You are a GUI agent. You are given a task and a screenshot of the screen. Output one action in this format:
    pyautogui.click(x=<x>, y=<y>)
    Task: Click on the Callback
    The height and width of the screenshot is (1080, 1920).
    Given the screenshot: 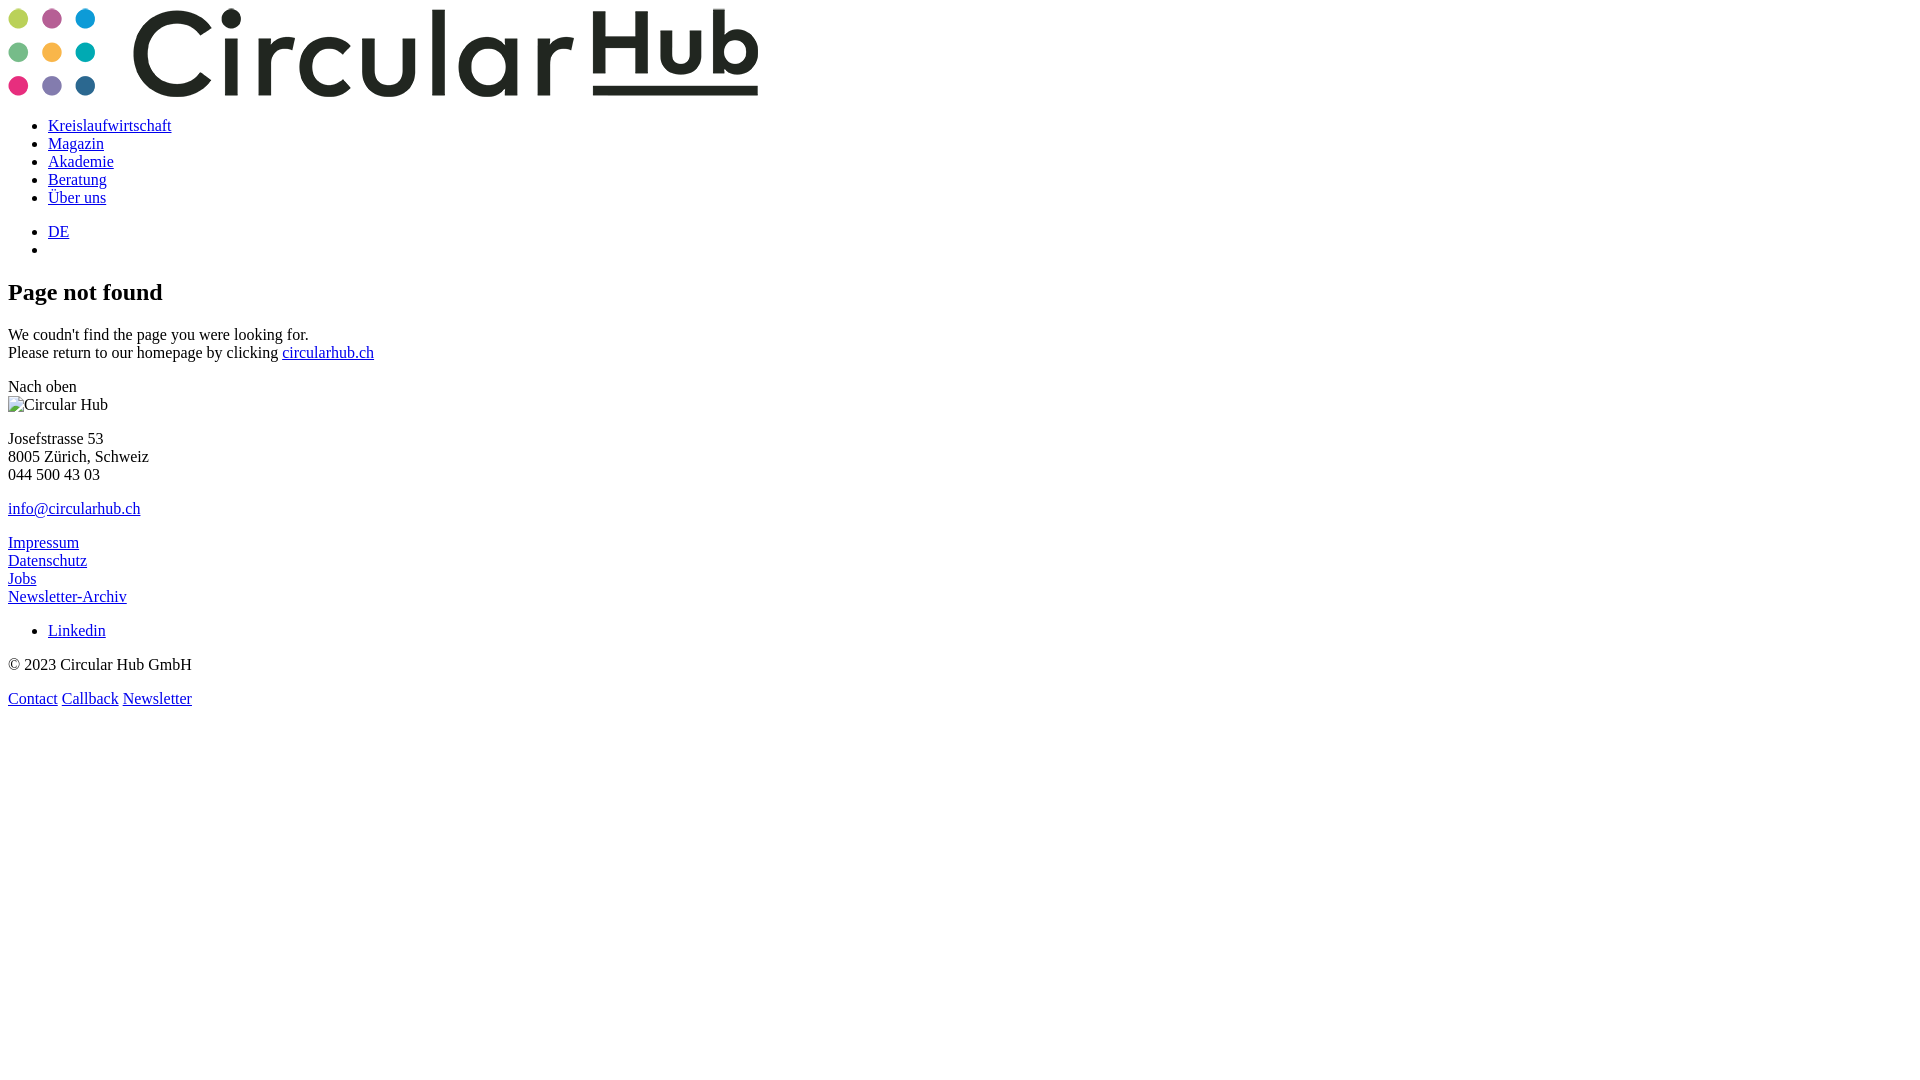 What is the action you would take?
    pyautogui.click(x=90, y=698)
    